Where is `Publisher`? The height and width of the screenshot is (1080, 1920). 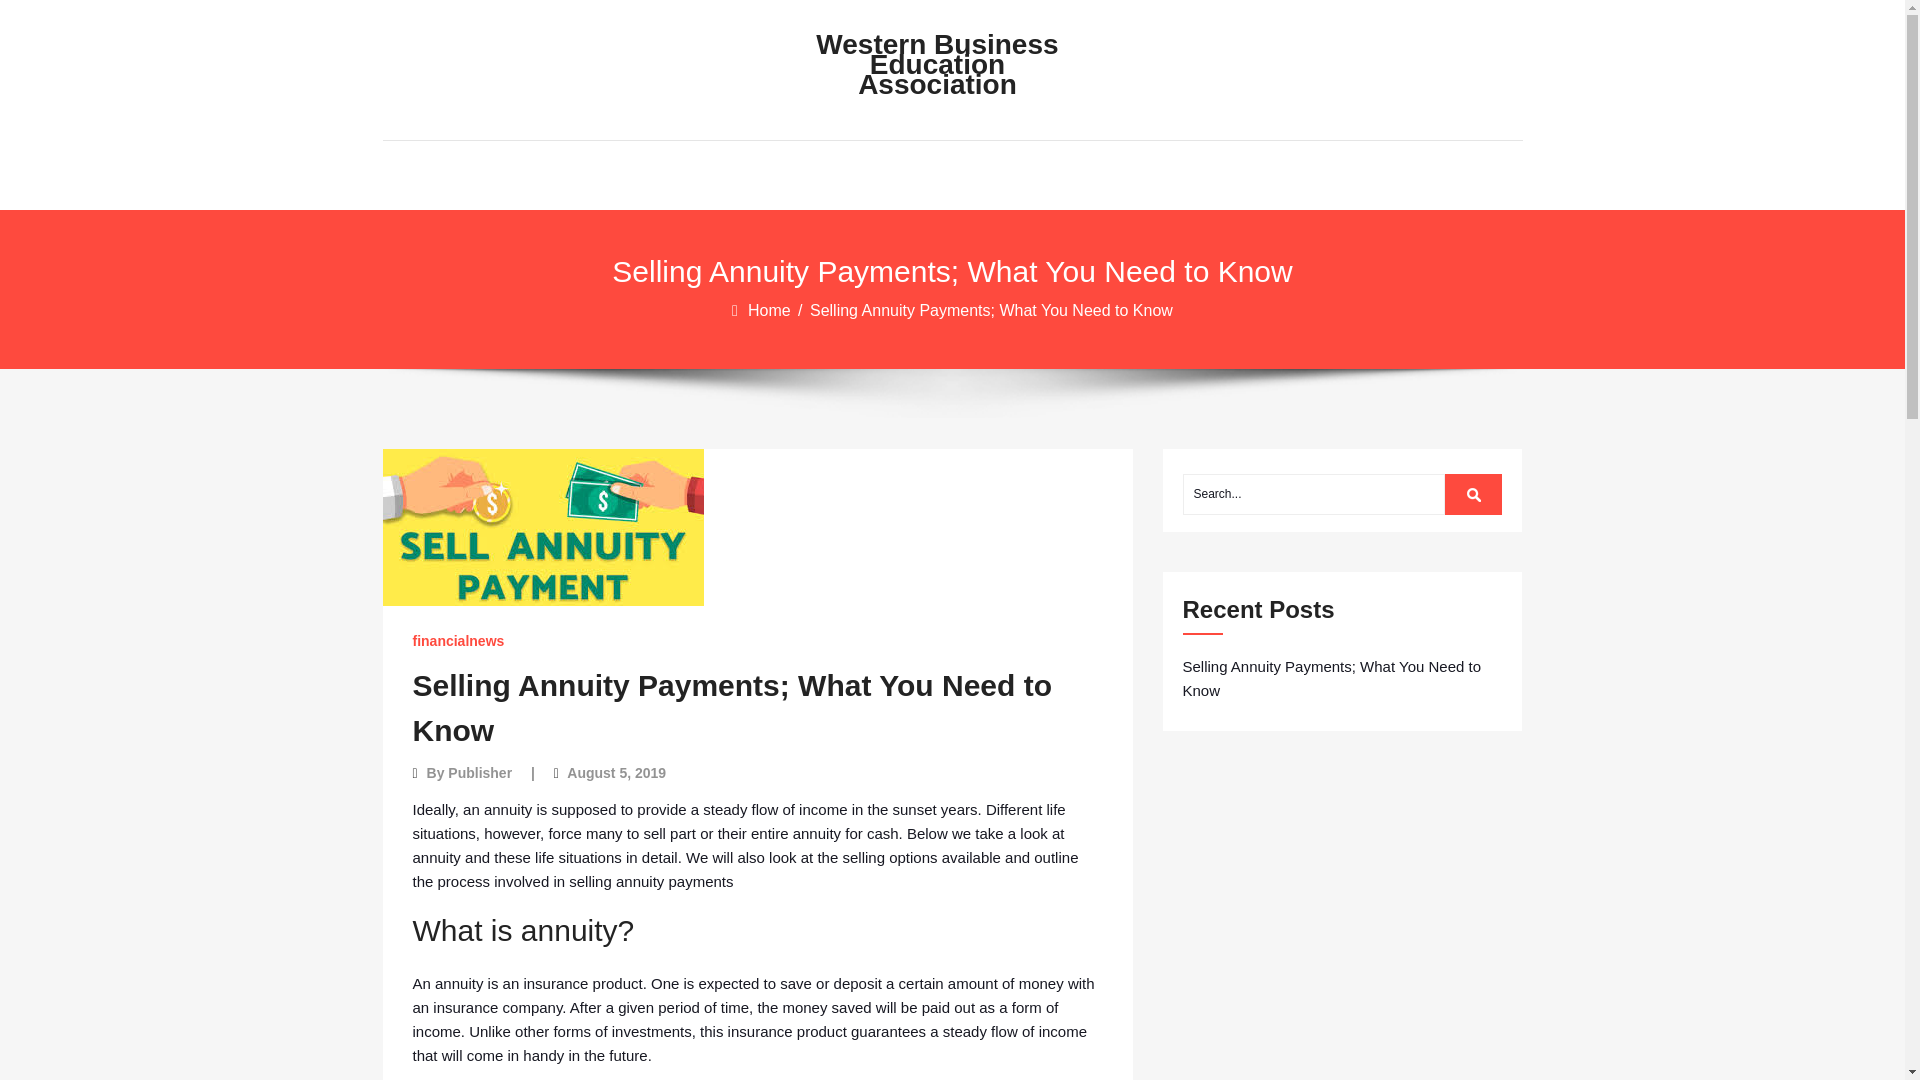
Publisher is located at coordinates (480, 772).